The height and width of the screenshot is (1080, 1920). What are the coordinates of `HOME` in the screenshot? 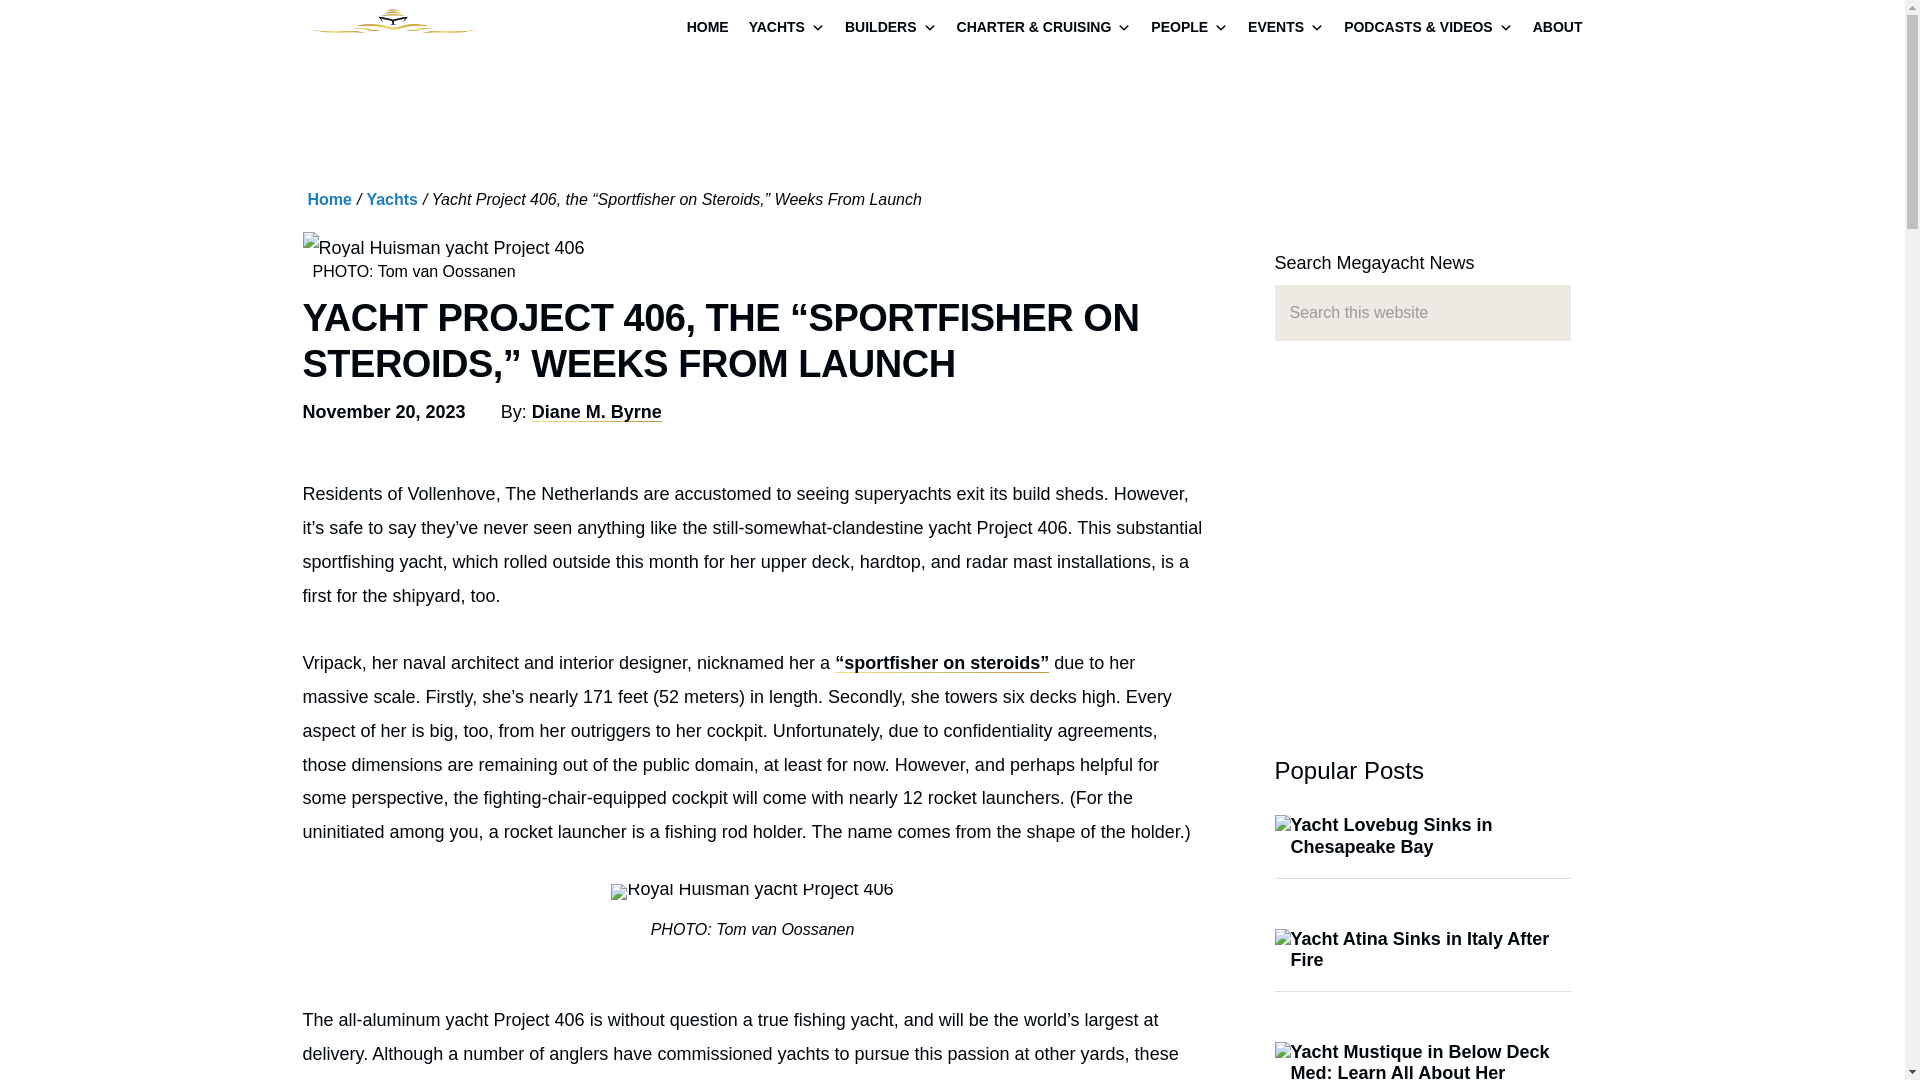 It's located at (708, 29).